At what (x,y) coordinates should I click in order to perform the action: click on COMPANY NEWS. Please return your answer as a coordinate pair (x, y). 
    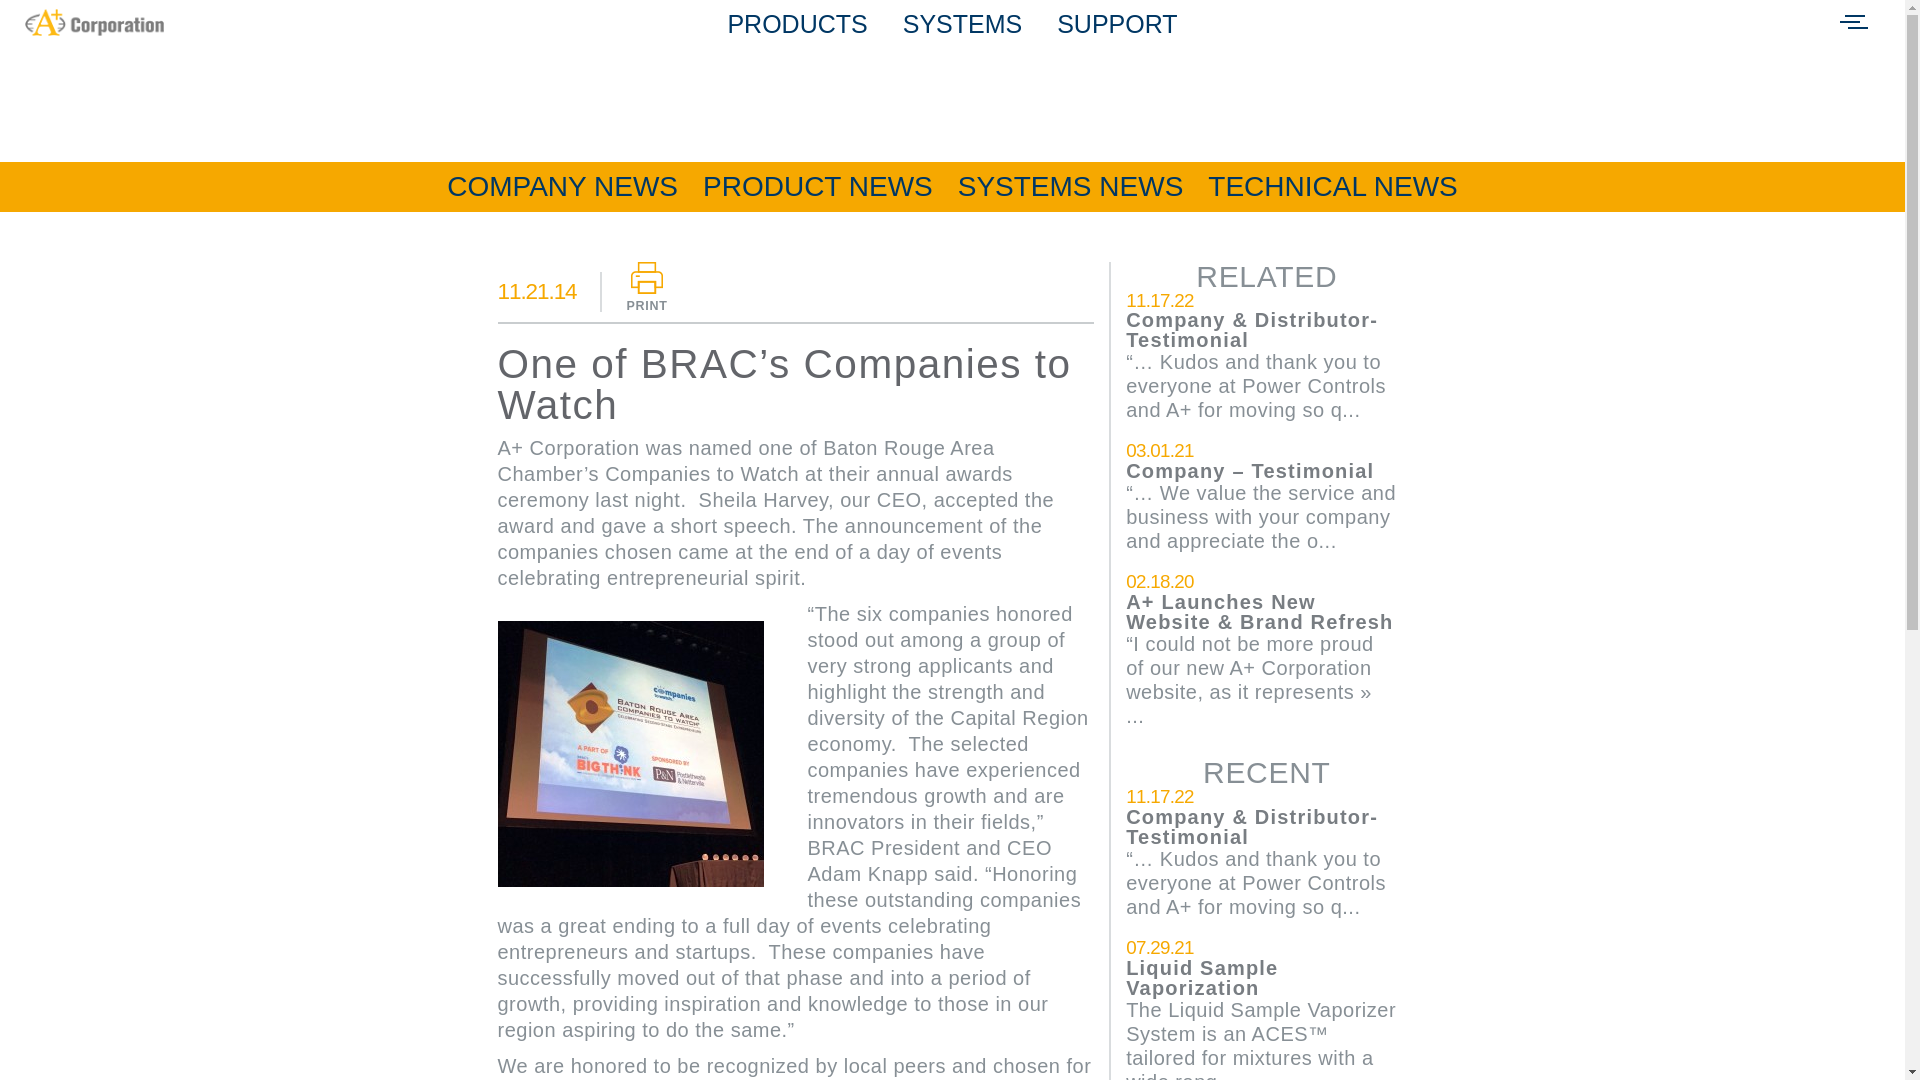
    Looking at the image, I should click on (562, 186).